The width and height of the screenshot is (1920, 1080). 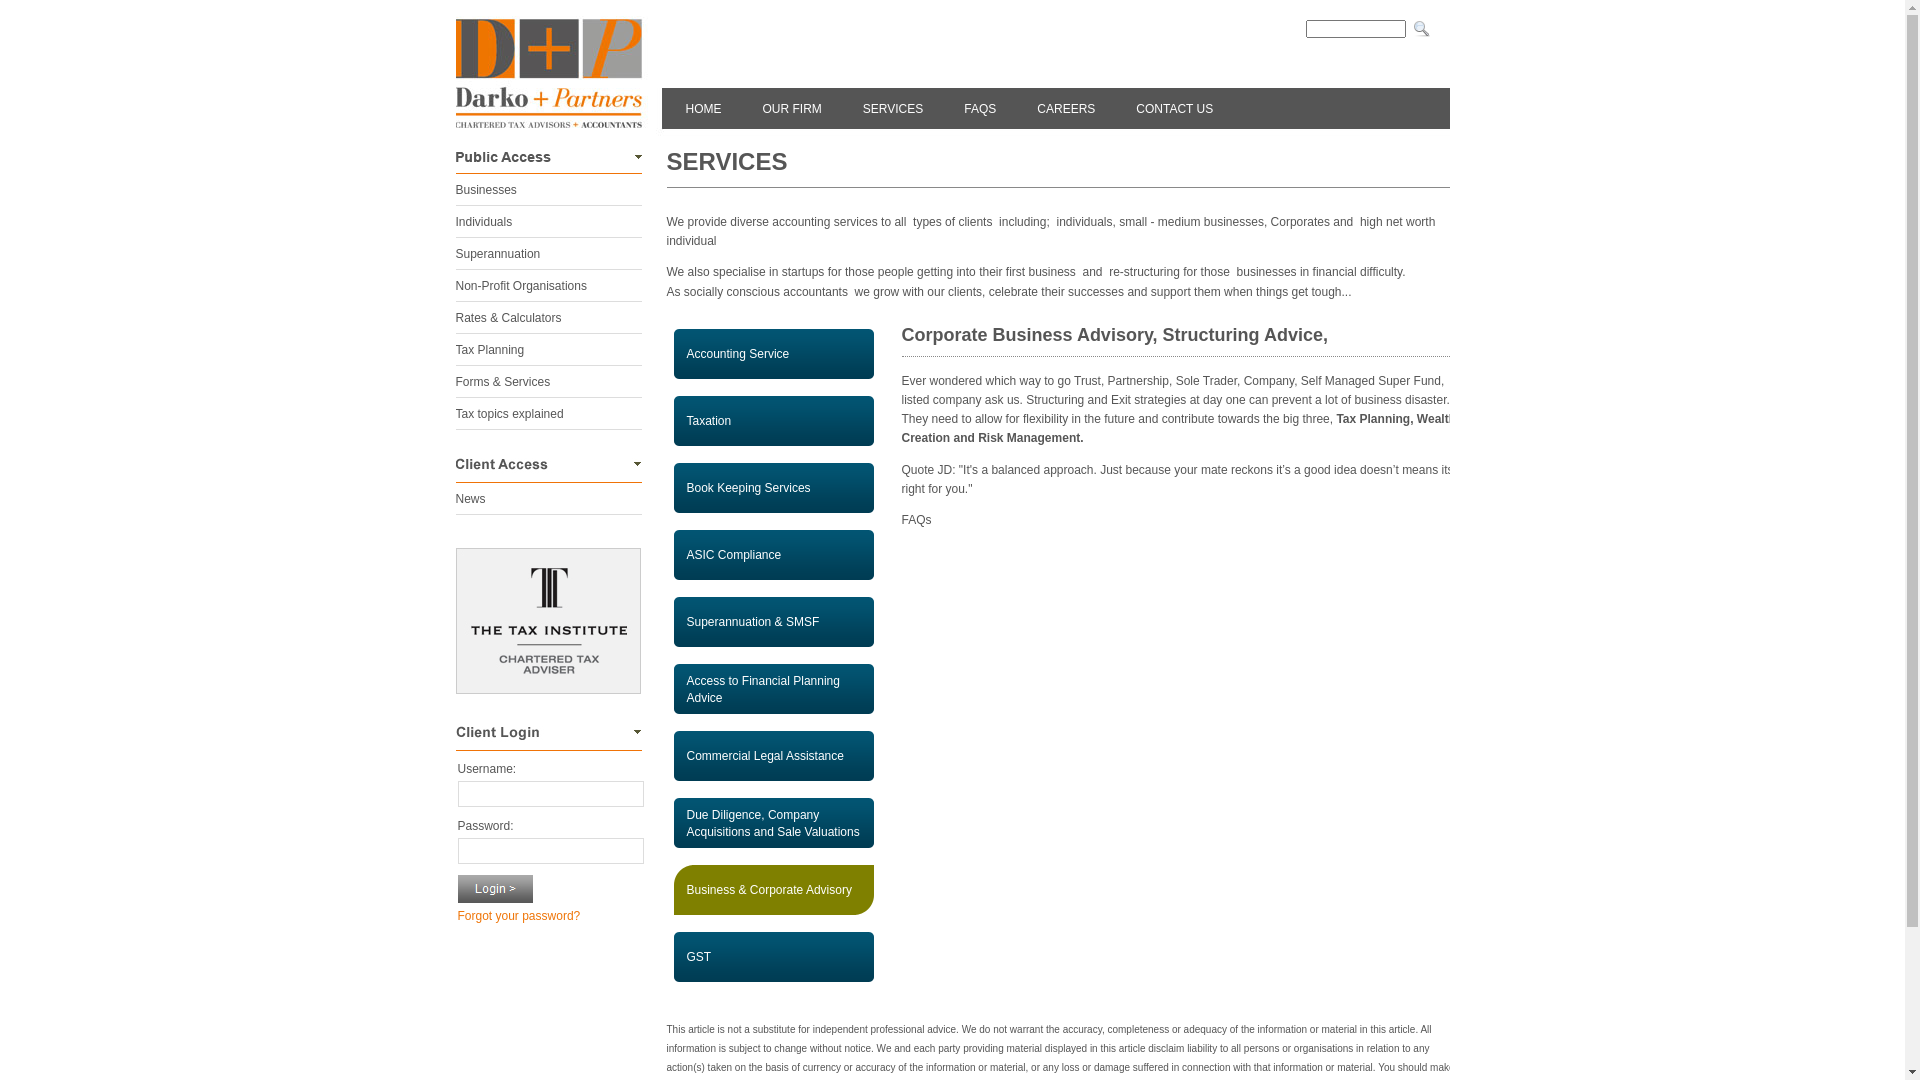 I want to click on ASIC Compliance, so click(x=773, y=558).